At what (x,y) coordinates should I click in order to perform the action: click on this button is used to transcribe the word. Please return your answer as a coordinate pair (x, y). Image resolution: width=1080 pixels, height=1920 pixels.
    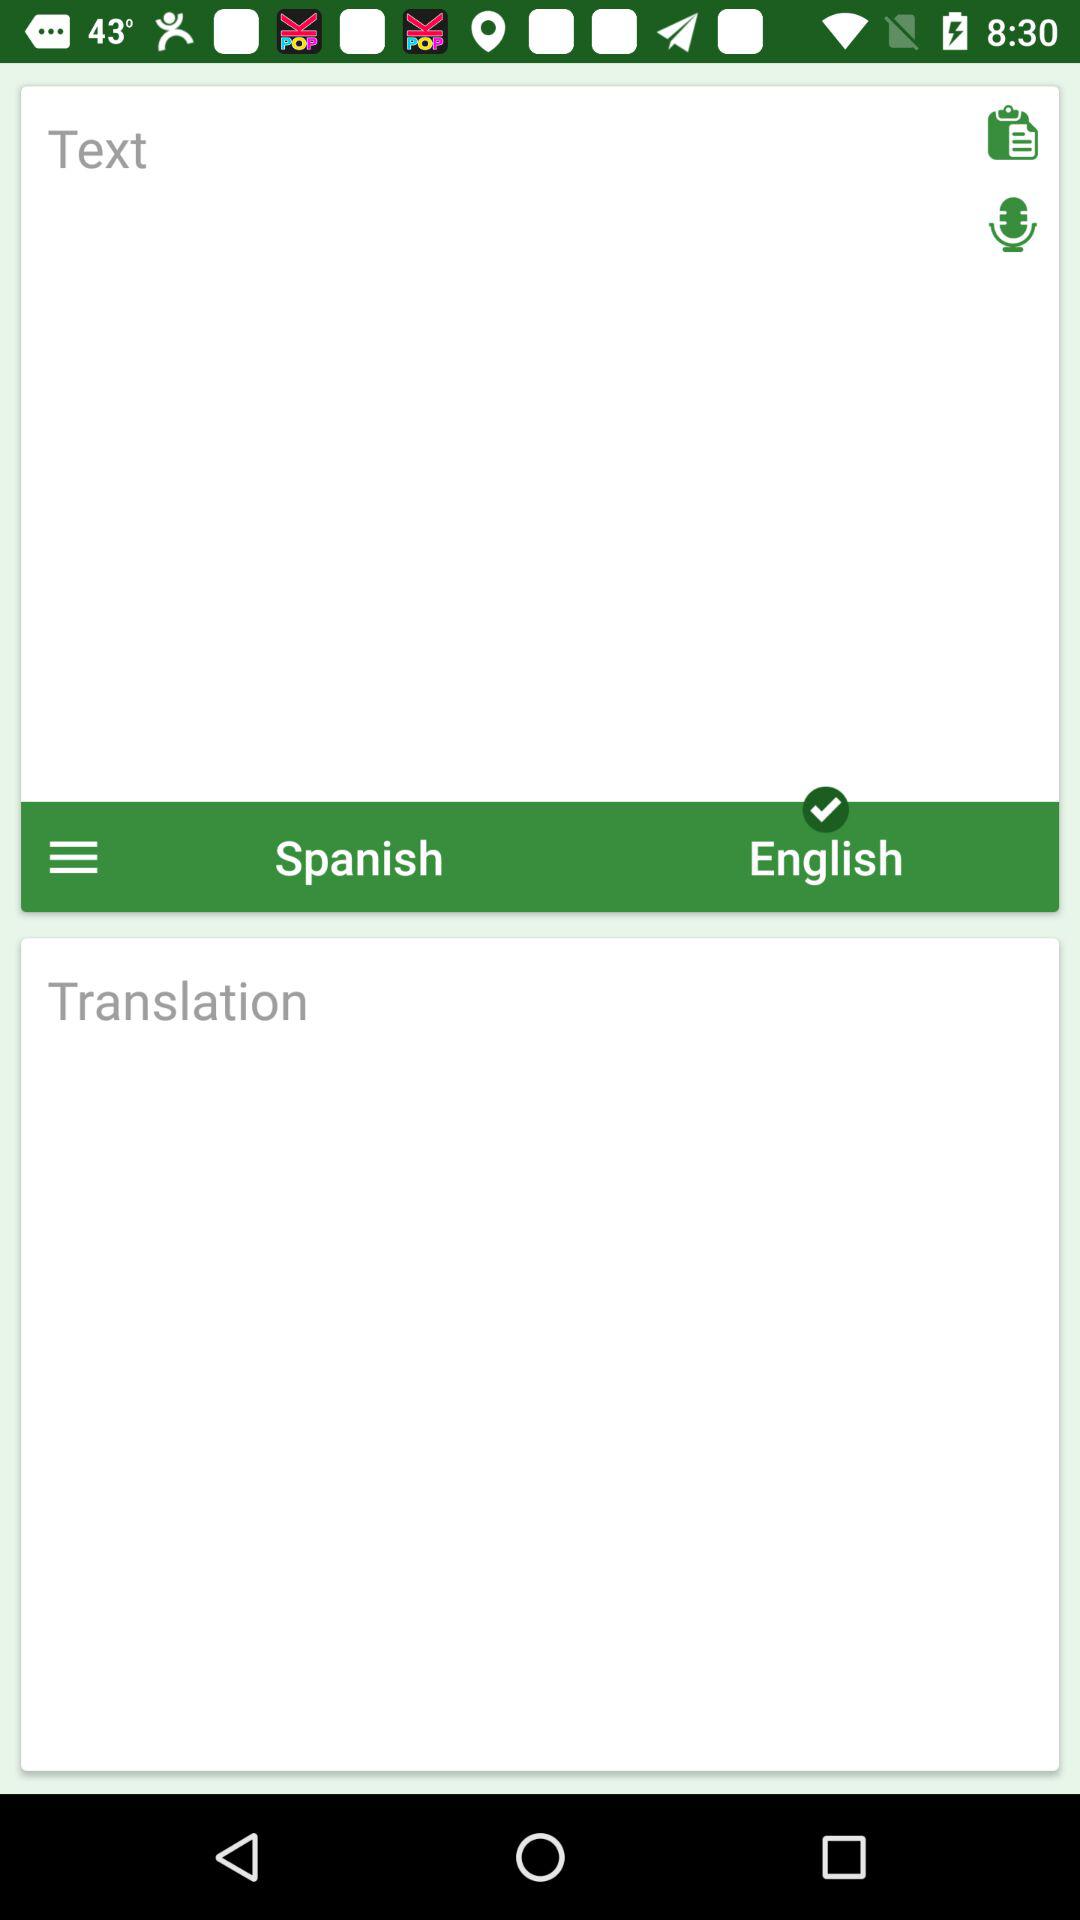
    Looking at the image, I should click on (540, 999).